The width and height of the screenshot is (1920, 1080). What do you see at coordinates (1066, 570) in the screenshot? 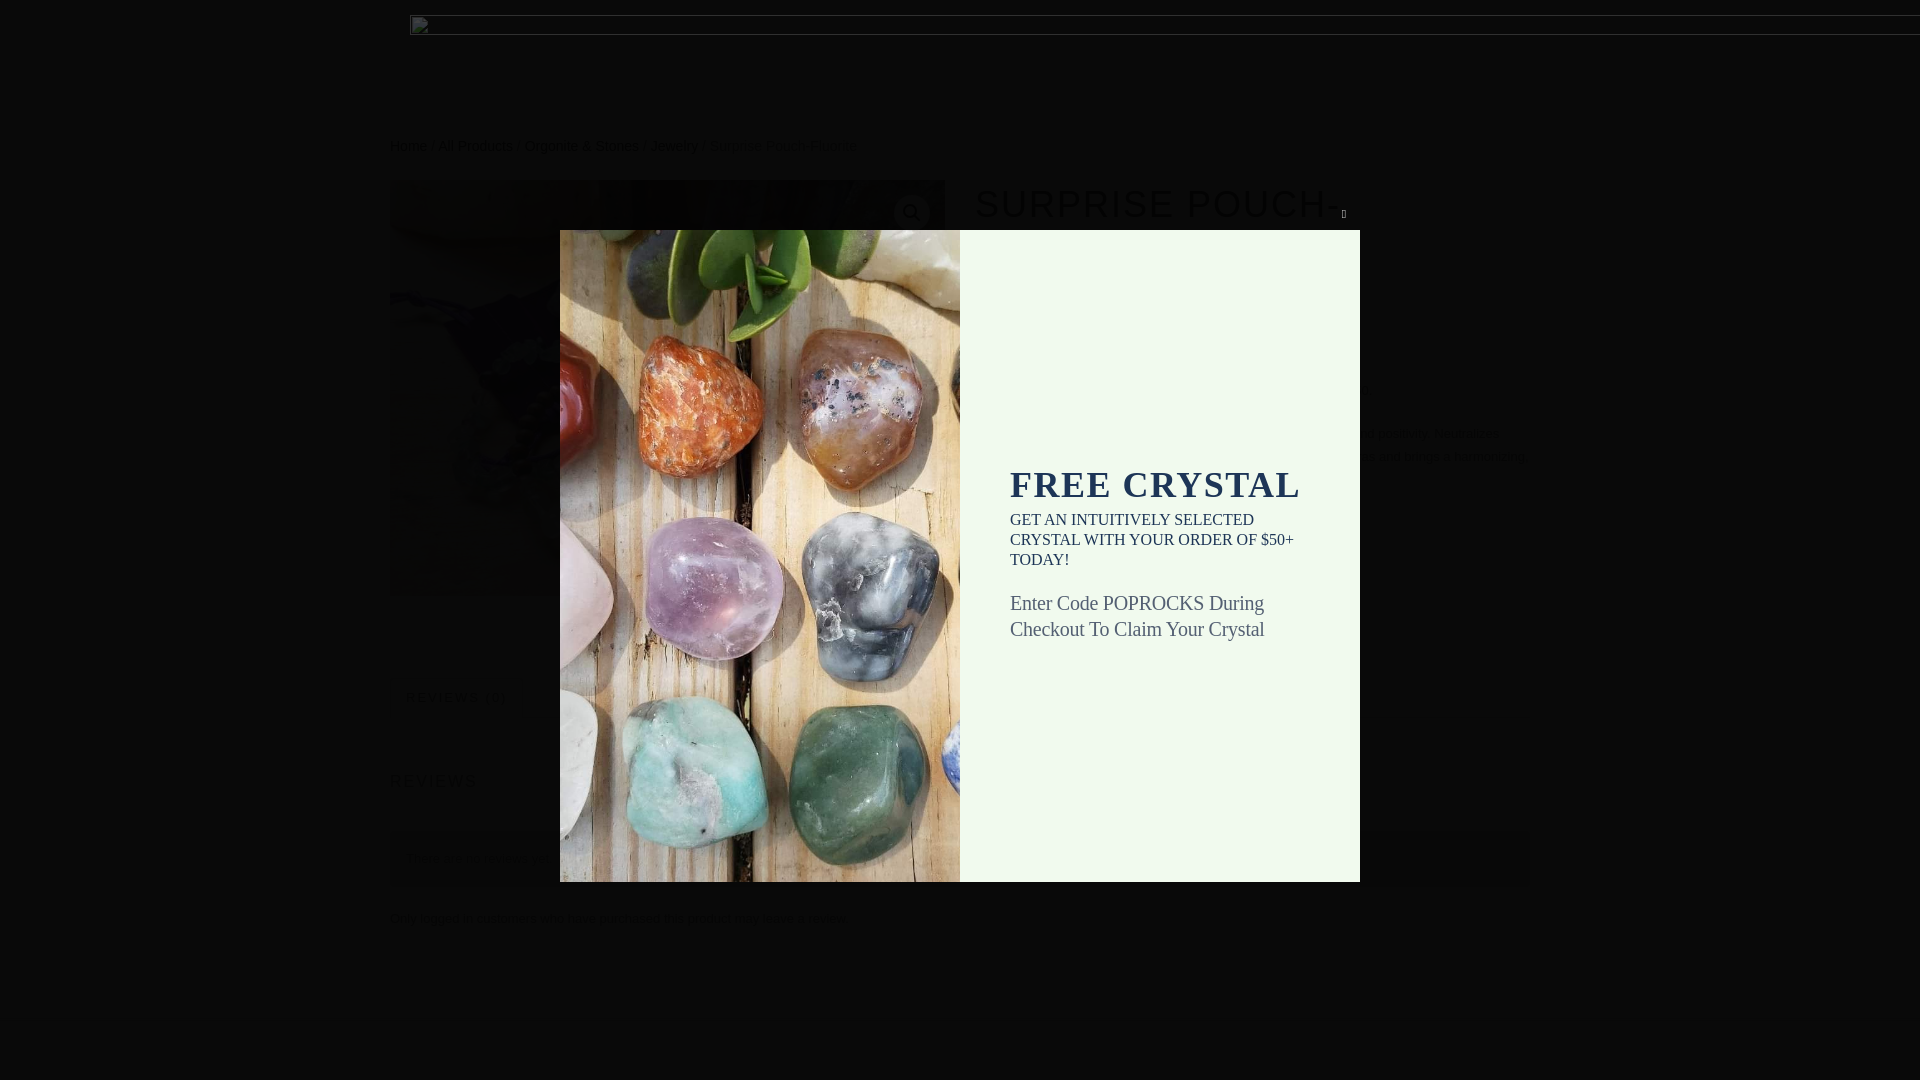
I see `Jewelry` at bounding box center [1066, 570].